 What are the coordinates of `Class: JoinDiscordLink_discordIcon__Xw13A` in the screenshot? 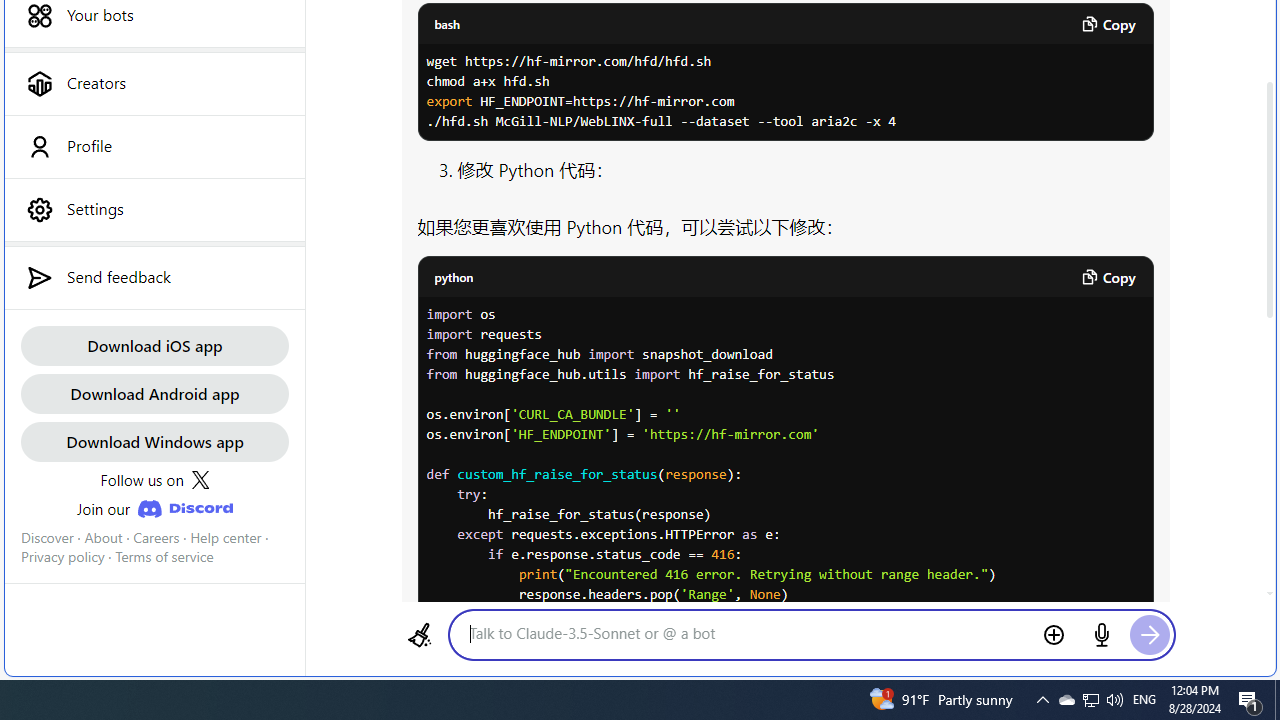 It's located at (184, 509).